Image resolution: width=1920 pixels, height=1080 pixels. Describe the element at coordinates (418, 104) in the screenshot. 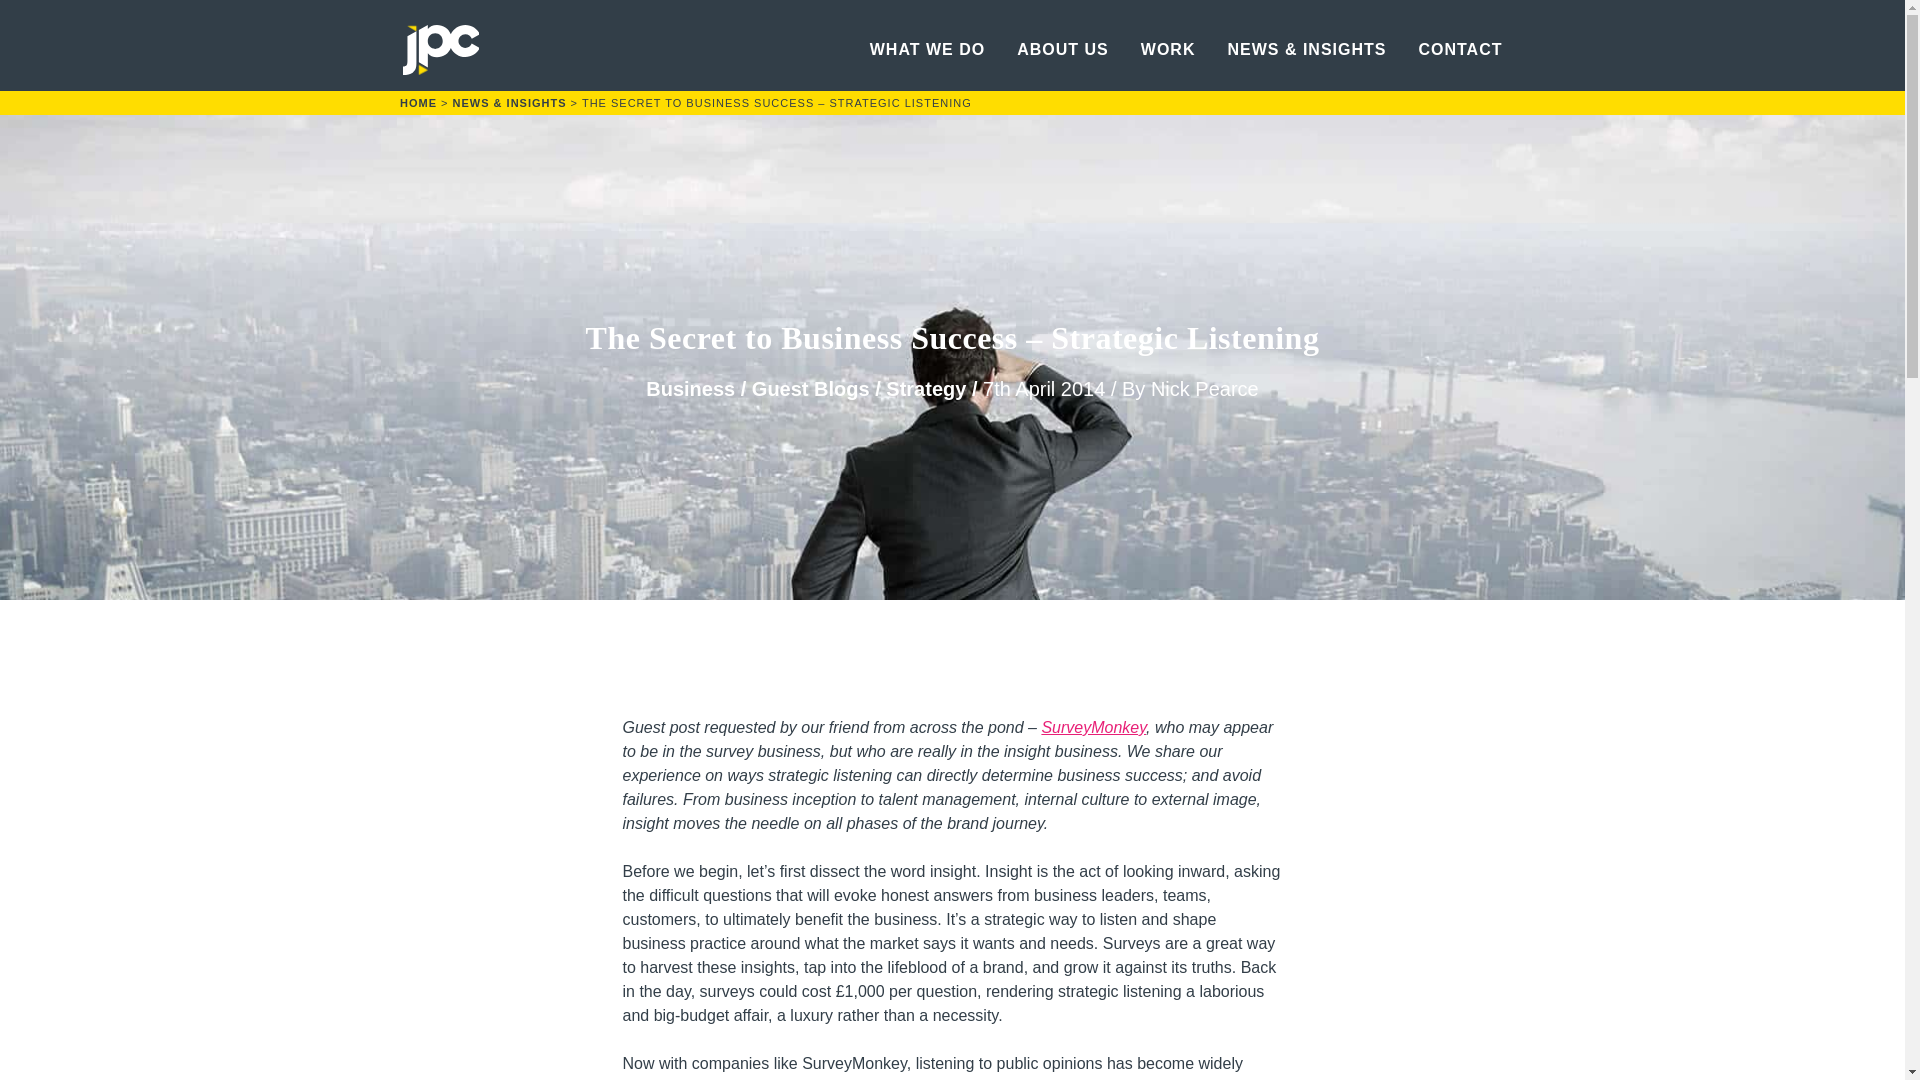

I see `HOME` at that location.